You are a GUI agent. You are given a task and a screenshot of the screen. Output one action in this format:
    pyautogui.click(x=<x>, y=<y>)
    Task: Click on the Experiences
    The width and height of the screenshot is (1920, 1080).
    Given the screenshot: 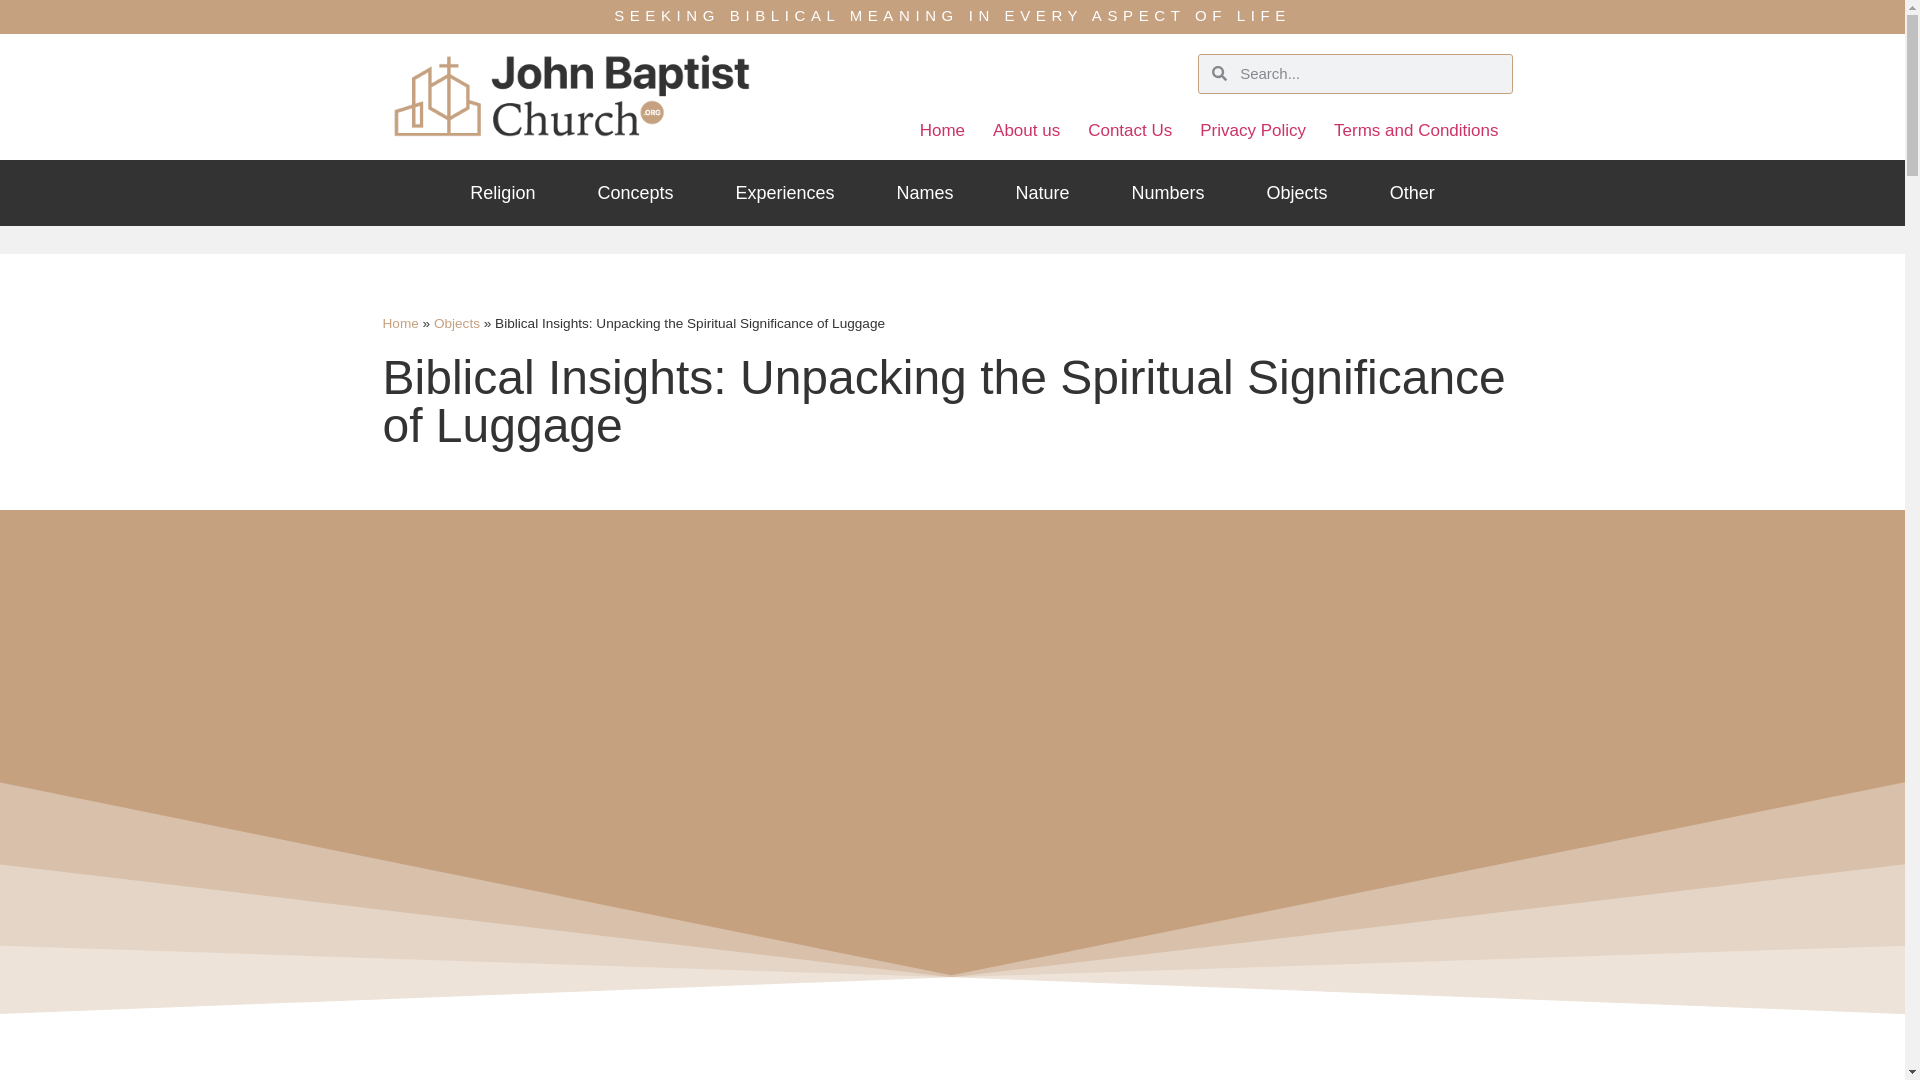 What is the action you would take?
    pyautogui.click(x=784, y=192)
    